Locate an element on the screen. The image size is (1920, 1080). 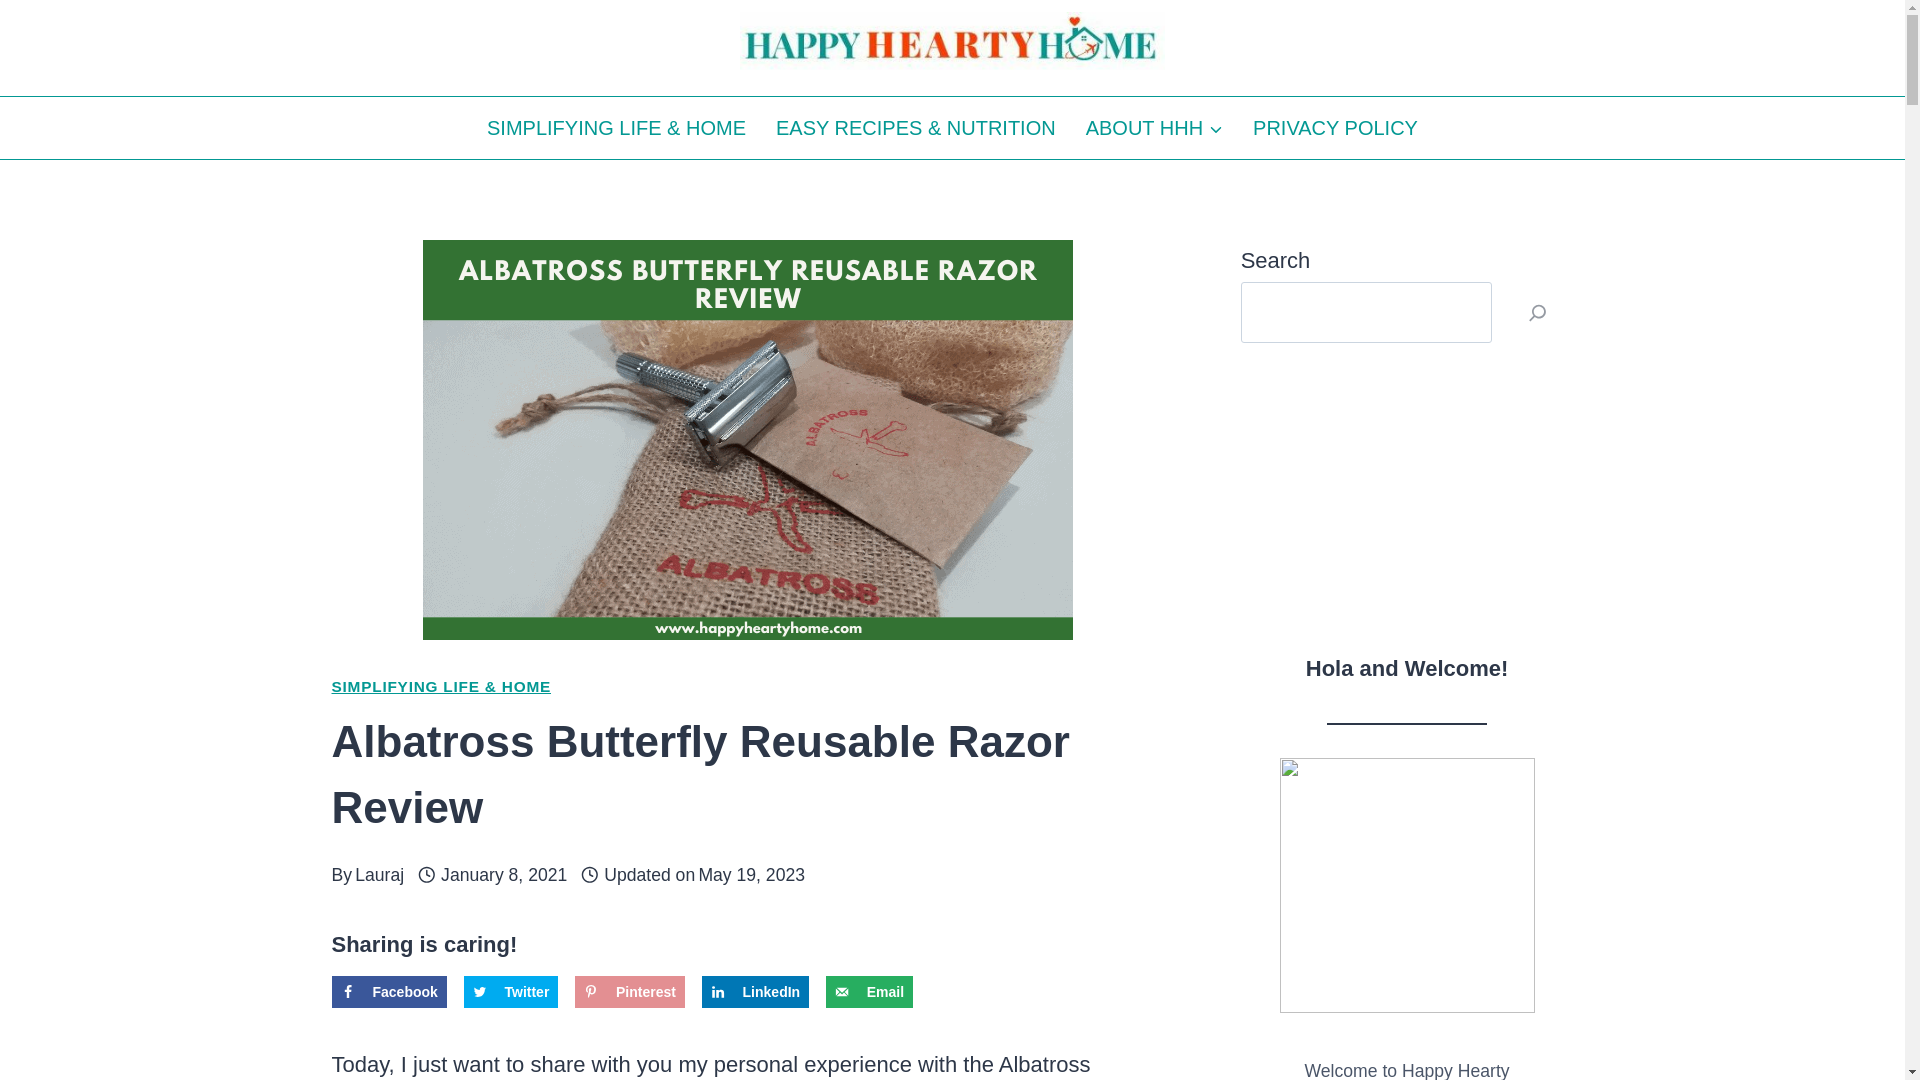
Facebook is located at coordinates (390, 992).